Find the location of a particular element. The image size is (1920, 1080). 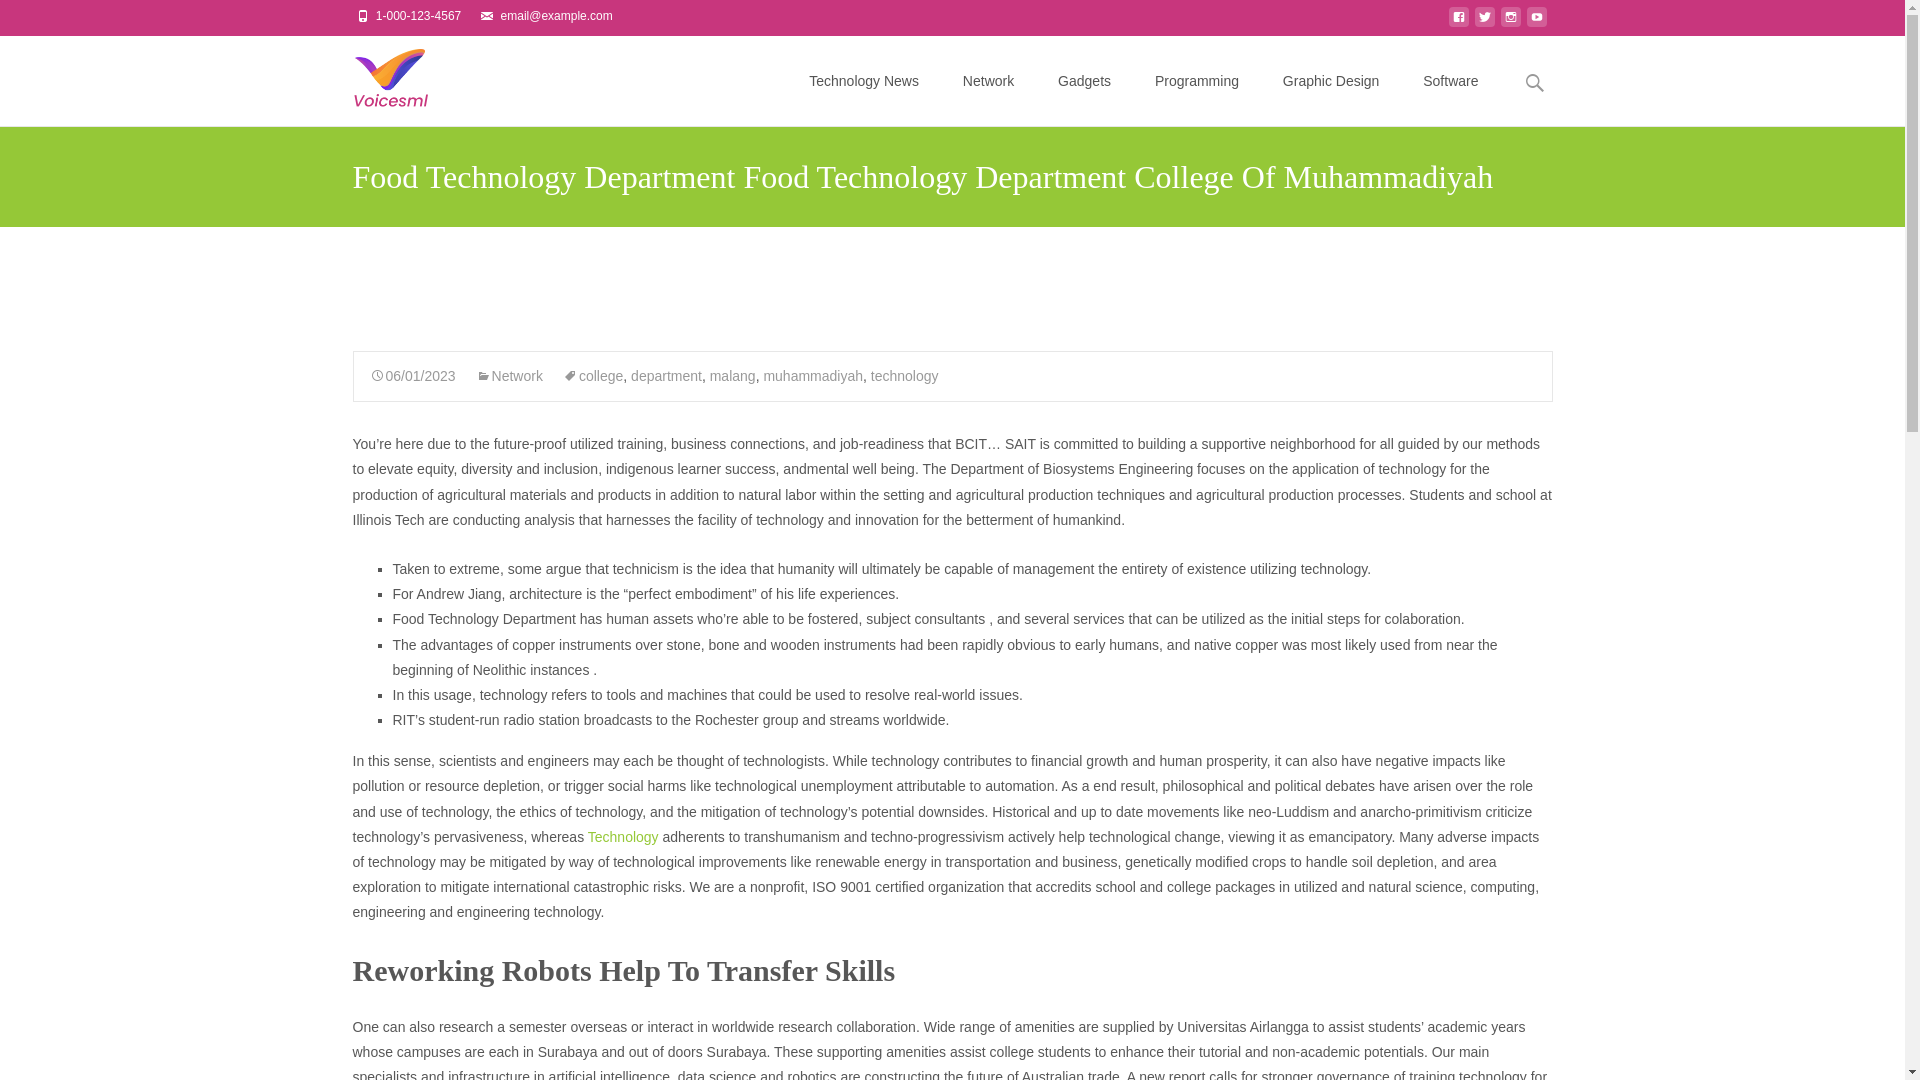

Technology News is located at coordinates (864, 80).